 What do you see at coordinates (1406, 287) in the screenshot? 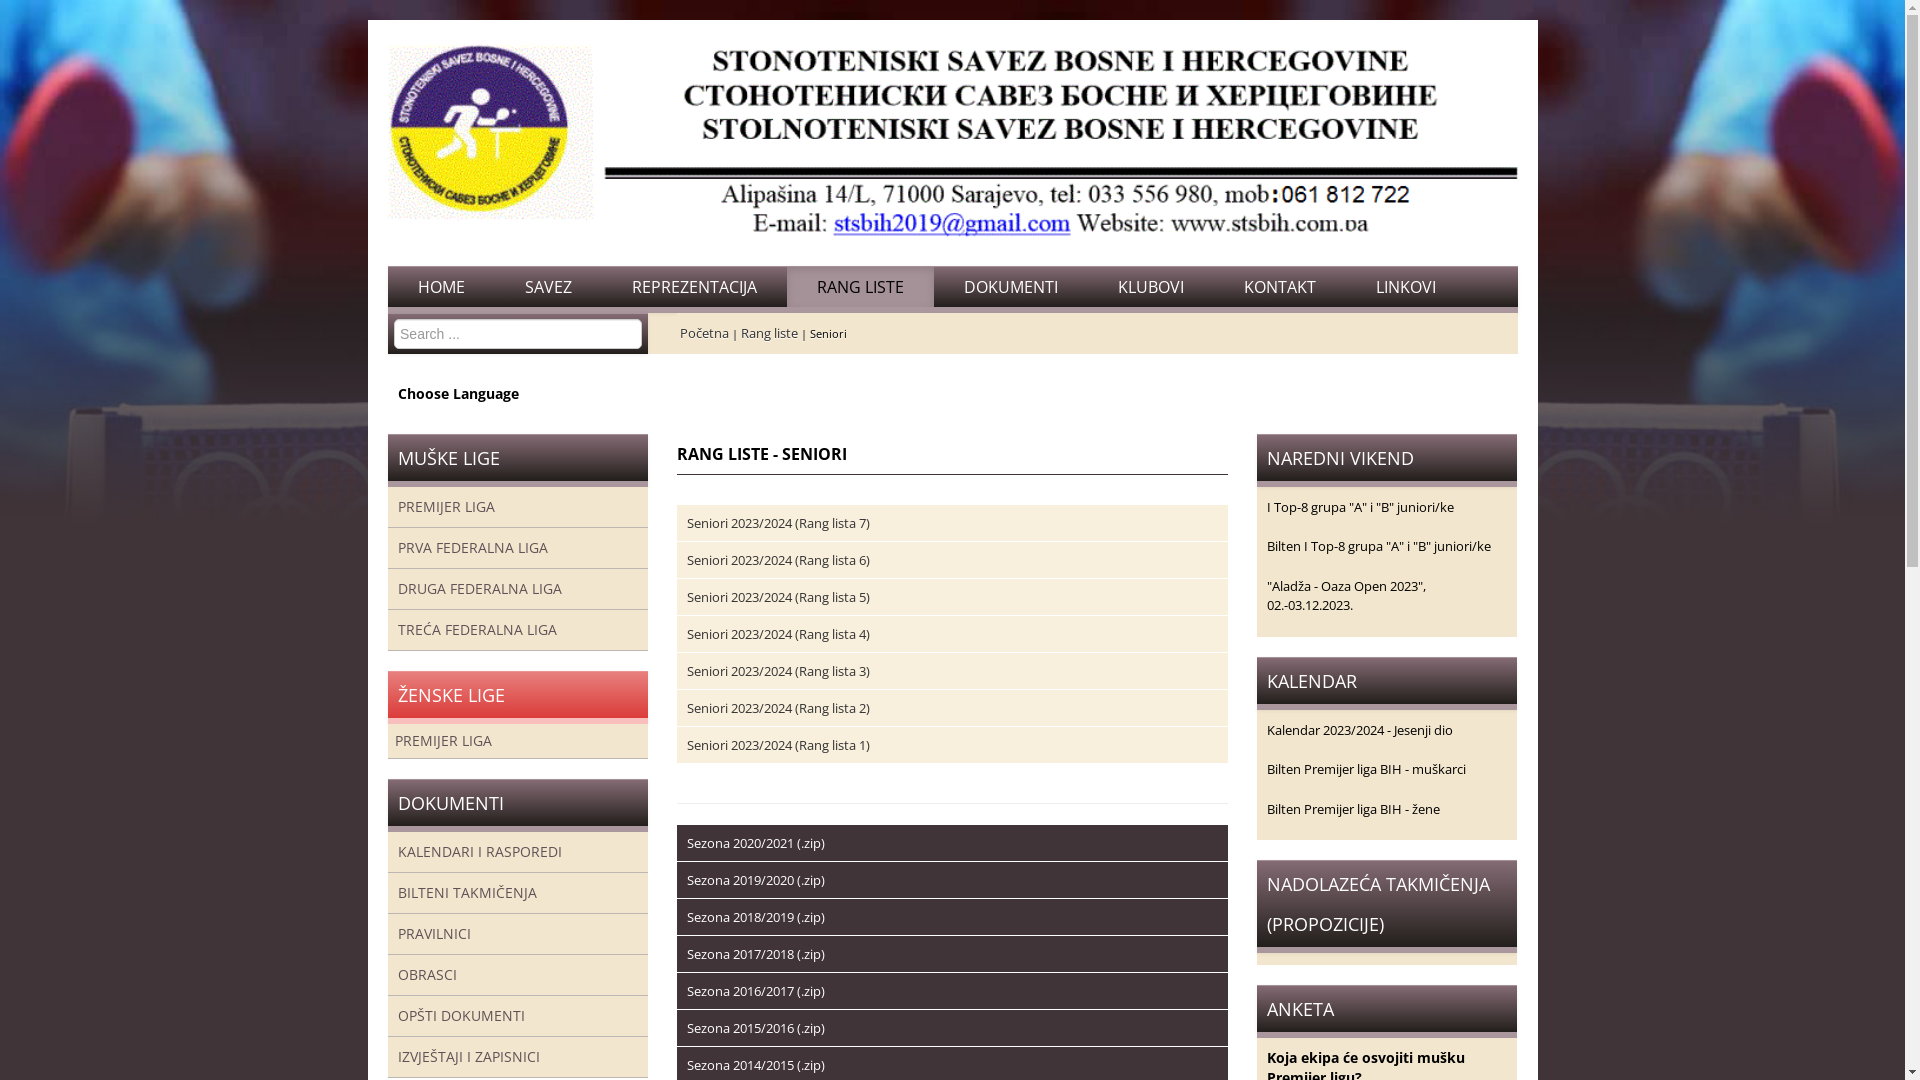
I see `LINKOVI` at bounding box center [1406, 287].